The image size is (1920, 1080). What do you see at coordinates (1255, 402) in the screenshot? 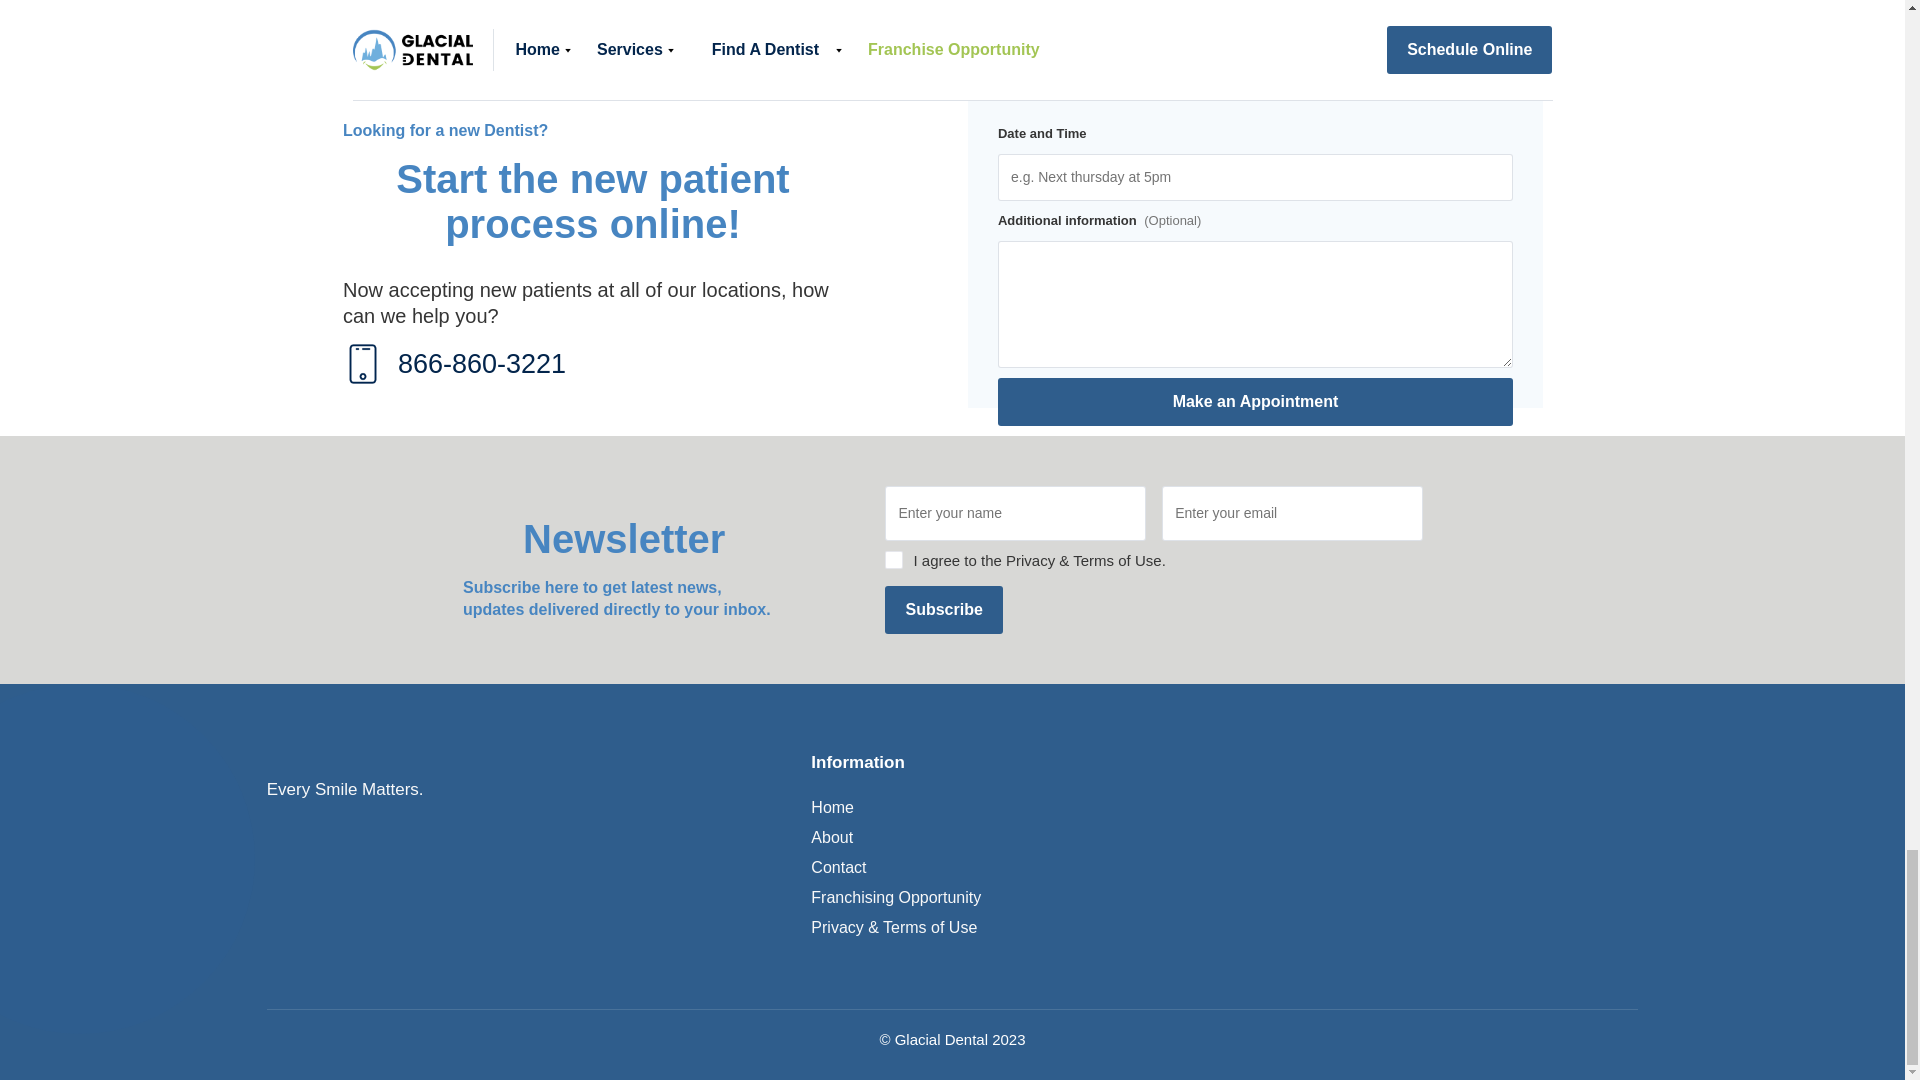
I see `Make an Appointment` at bounding box center [1255, 402].